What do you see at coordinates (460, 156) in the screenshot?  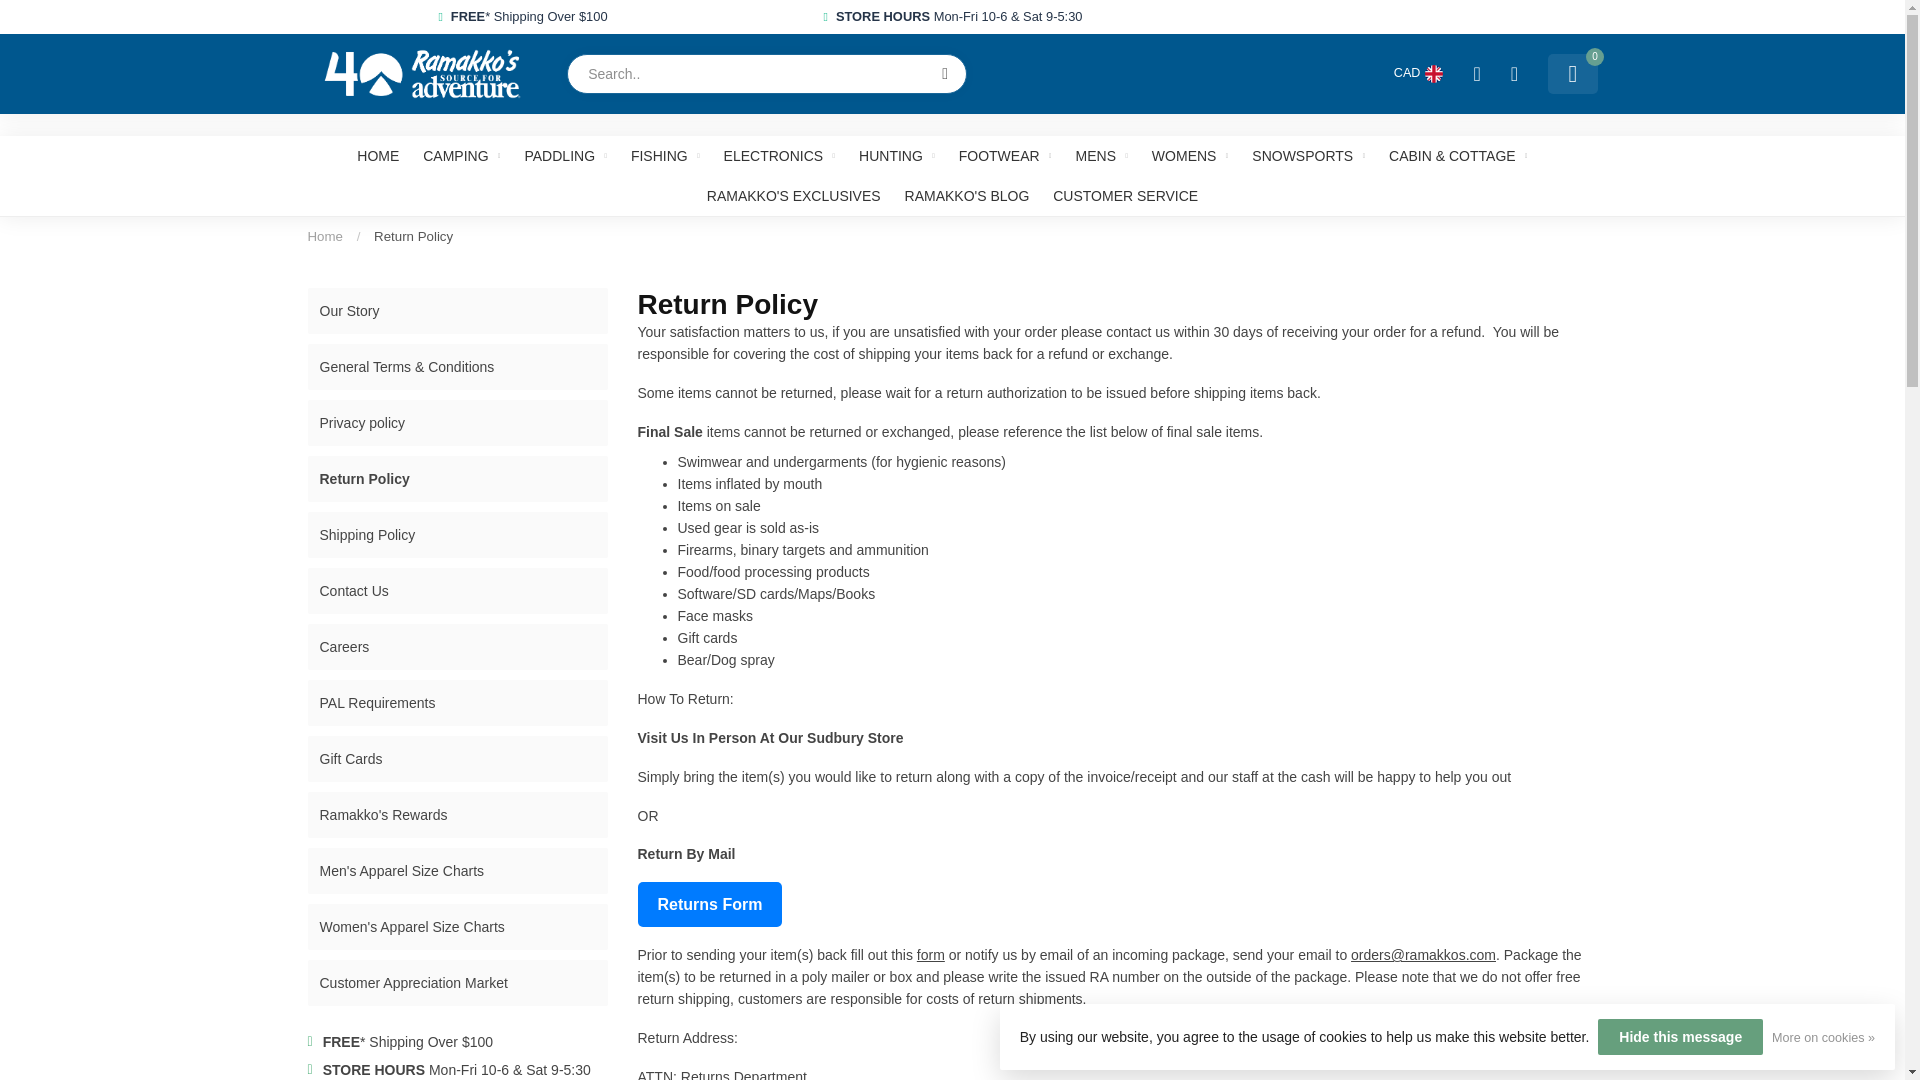 I see `CAMPING` at bounding box center [460, 156].